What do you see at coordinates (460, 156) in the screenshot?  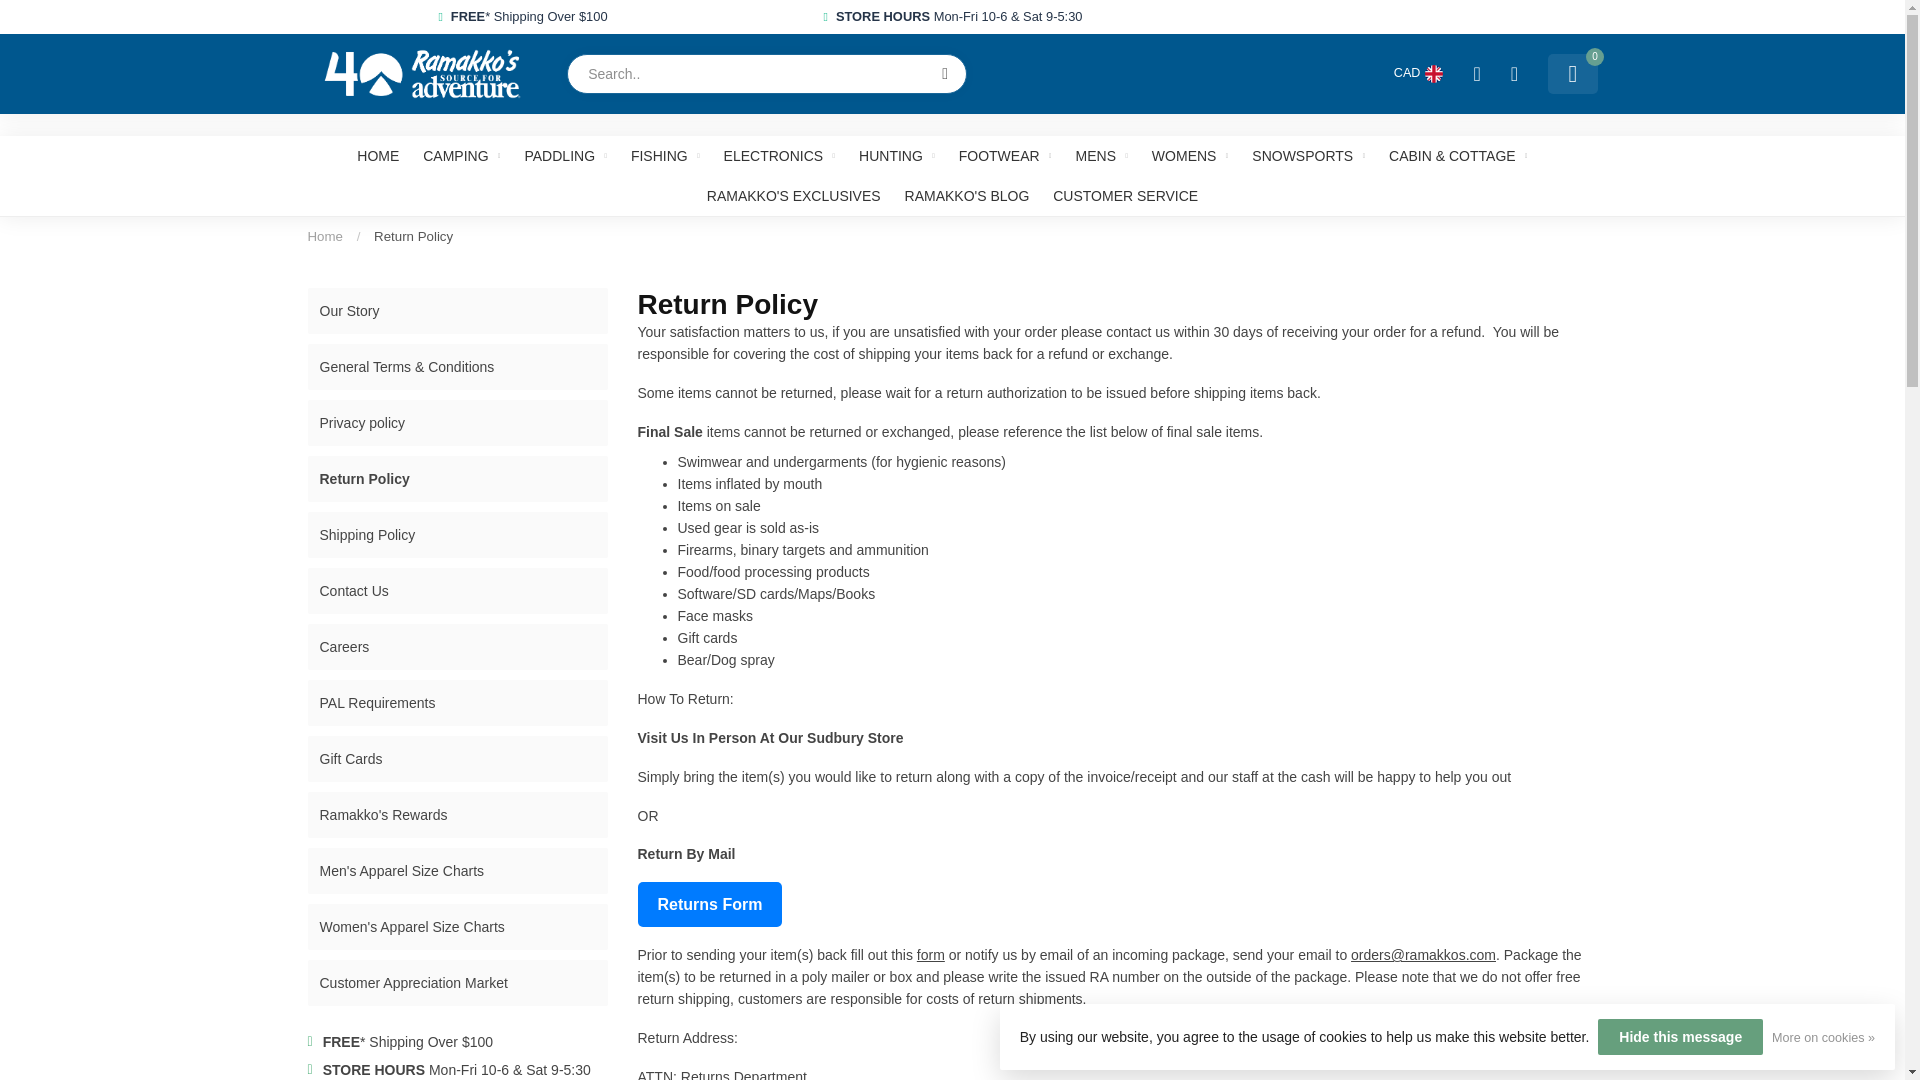 I see `CAMPING` at bounding box center [460, 156].